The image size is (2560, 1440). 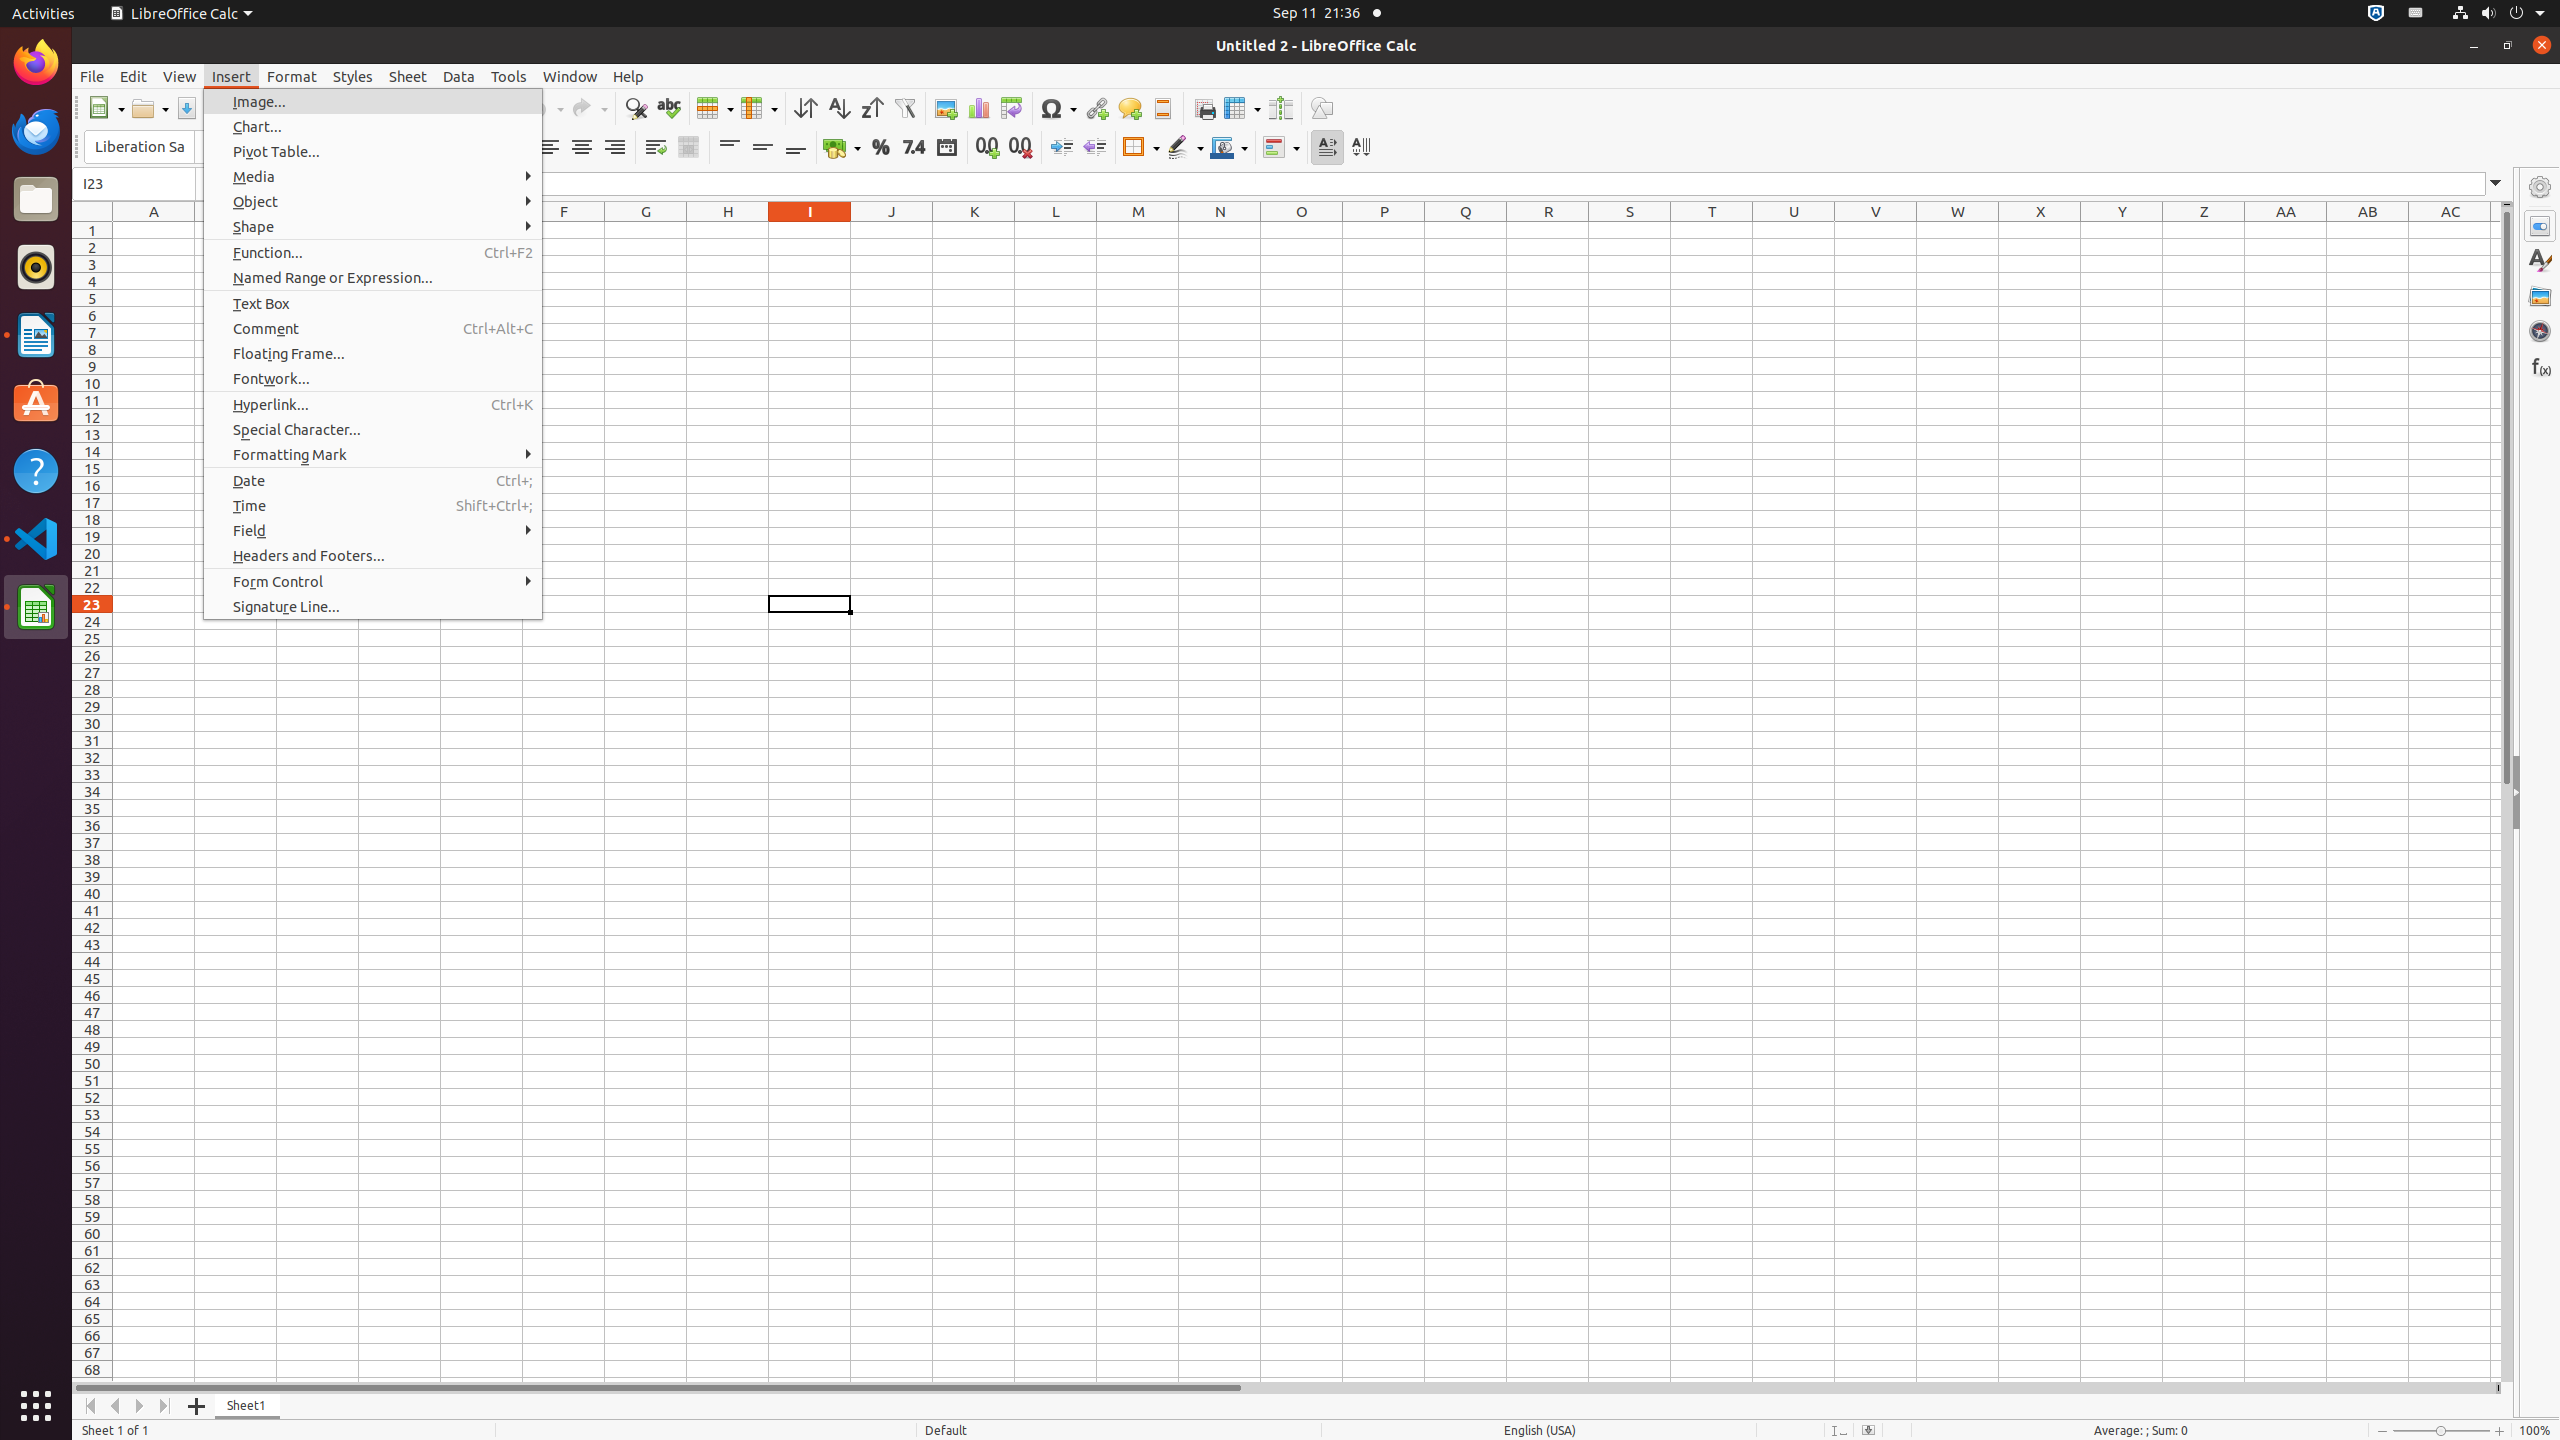 What do you see at coordinates (373, 582) in the screenshot?
I see `Form Control` at bounding box center [373, 582].